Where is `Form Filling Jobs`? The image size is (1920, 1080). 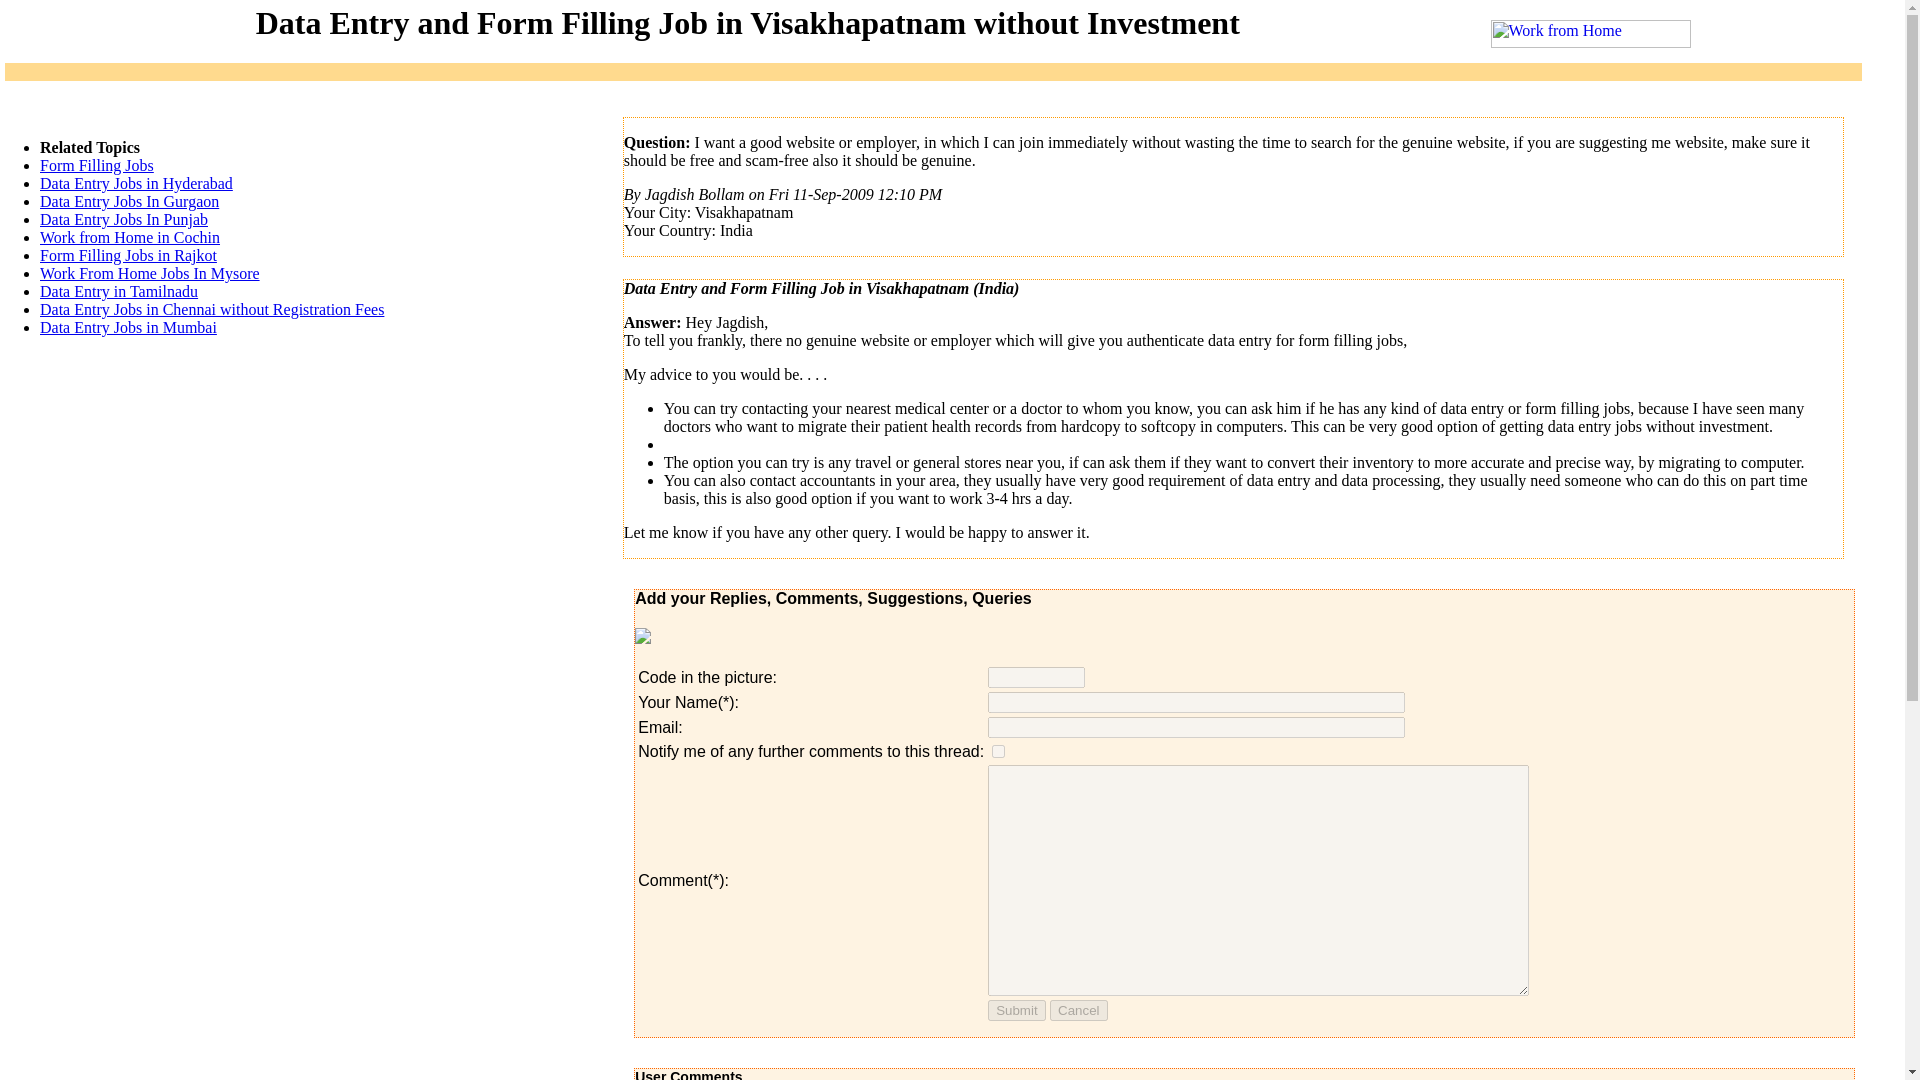
Form Filling Jobs is located at coordinates (96, 164).